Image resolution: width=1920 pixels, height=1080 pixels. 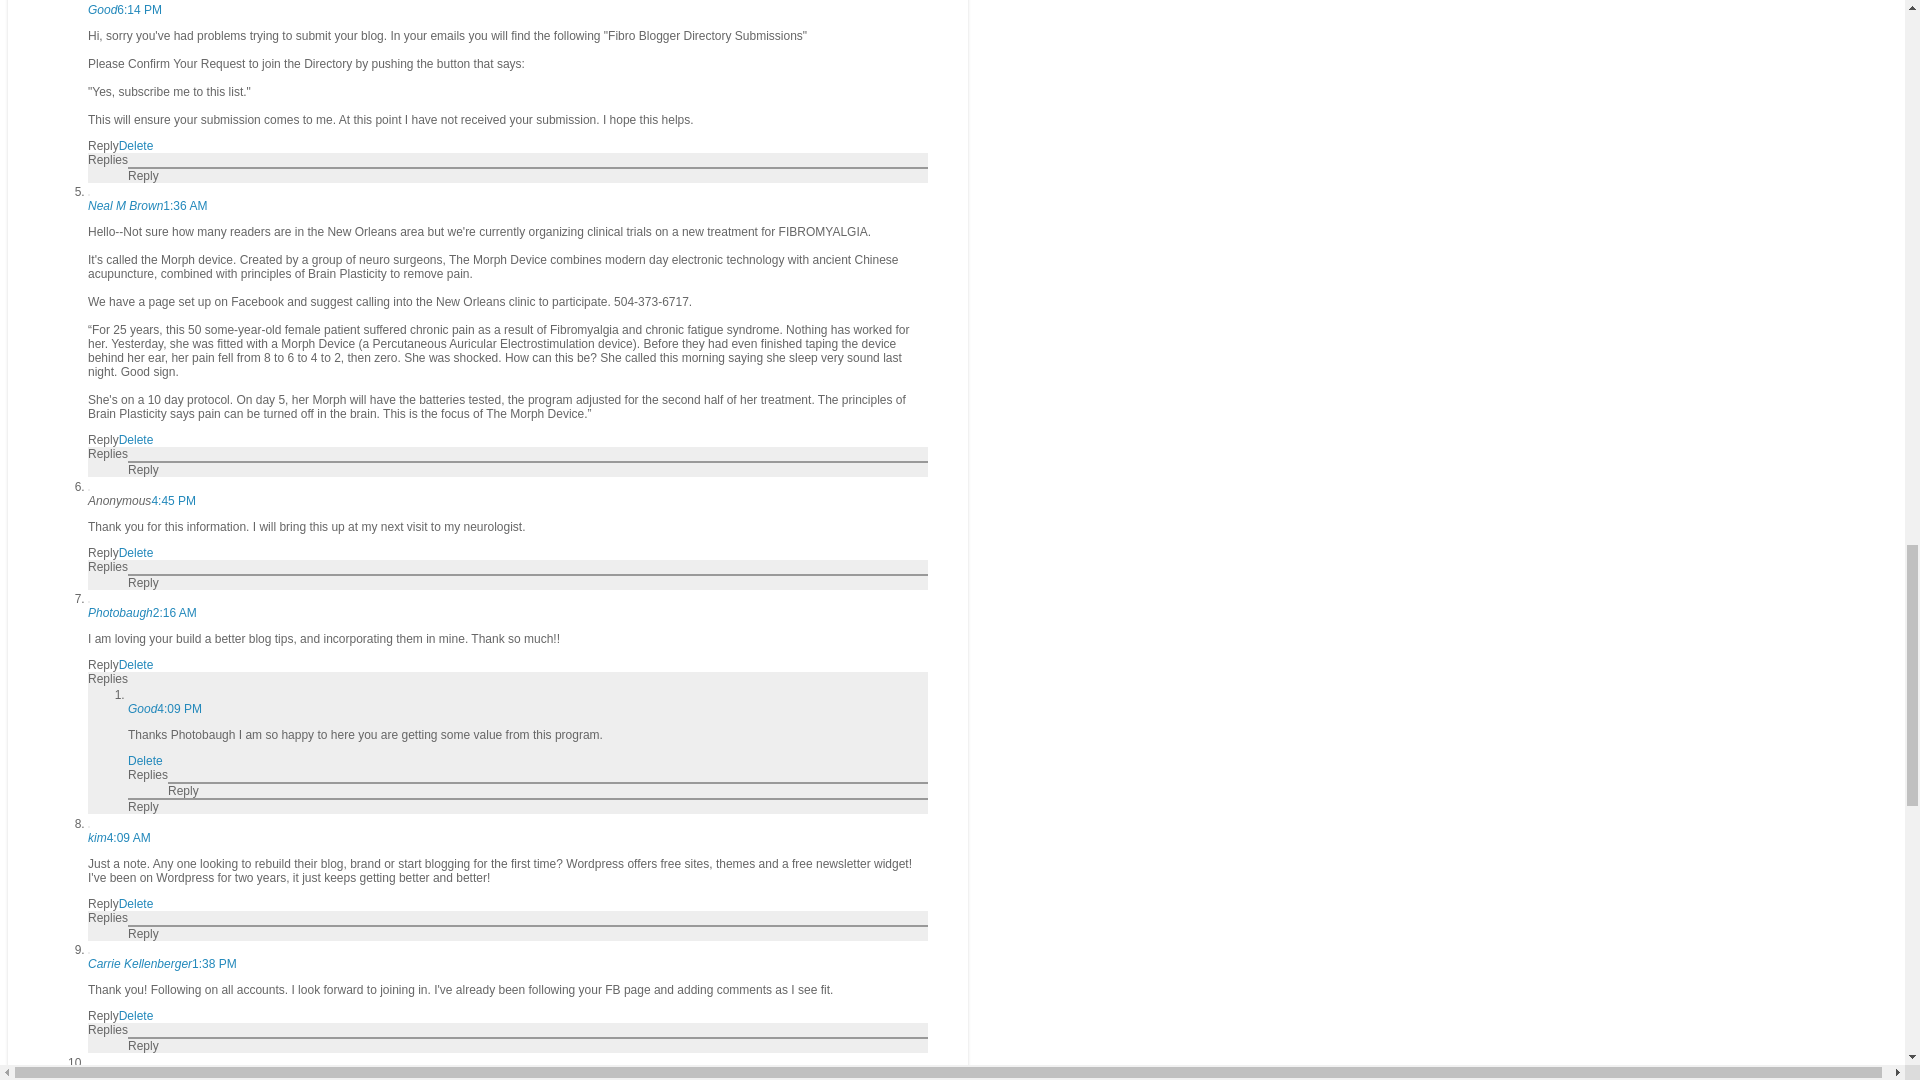 What do you see at coordinates (104, 146) in the screenshot?
I see `Reply` at bounding box center [104, 146].